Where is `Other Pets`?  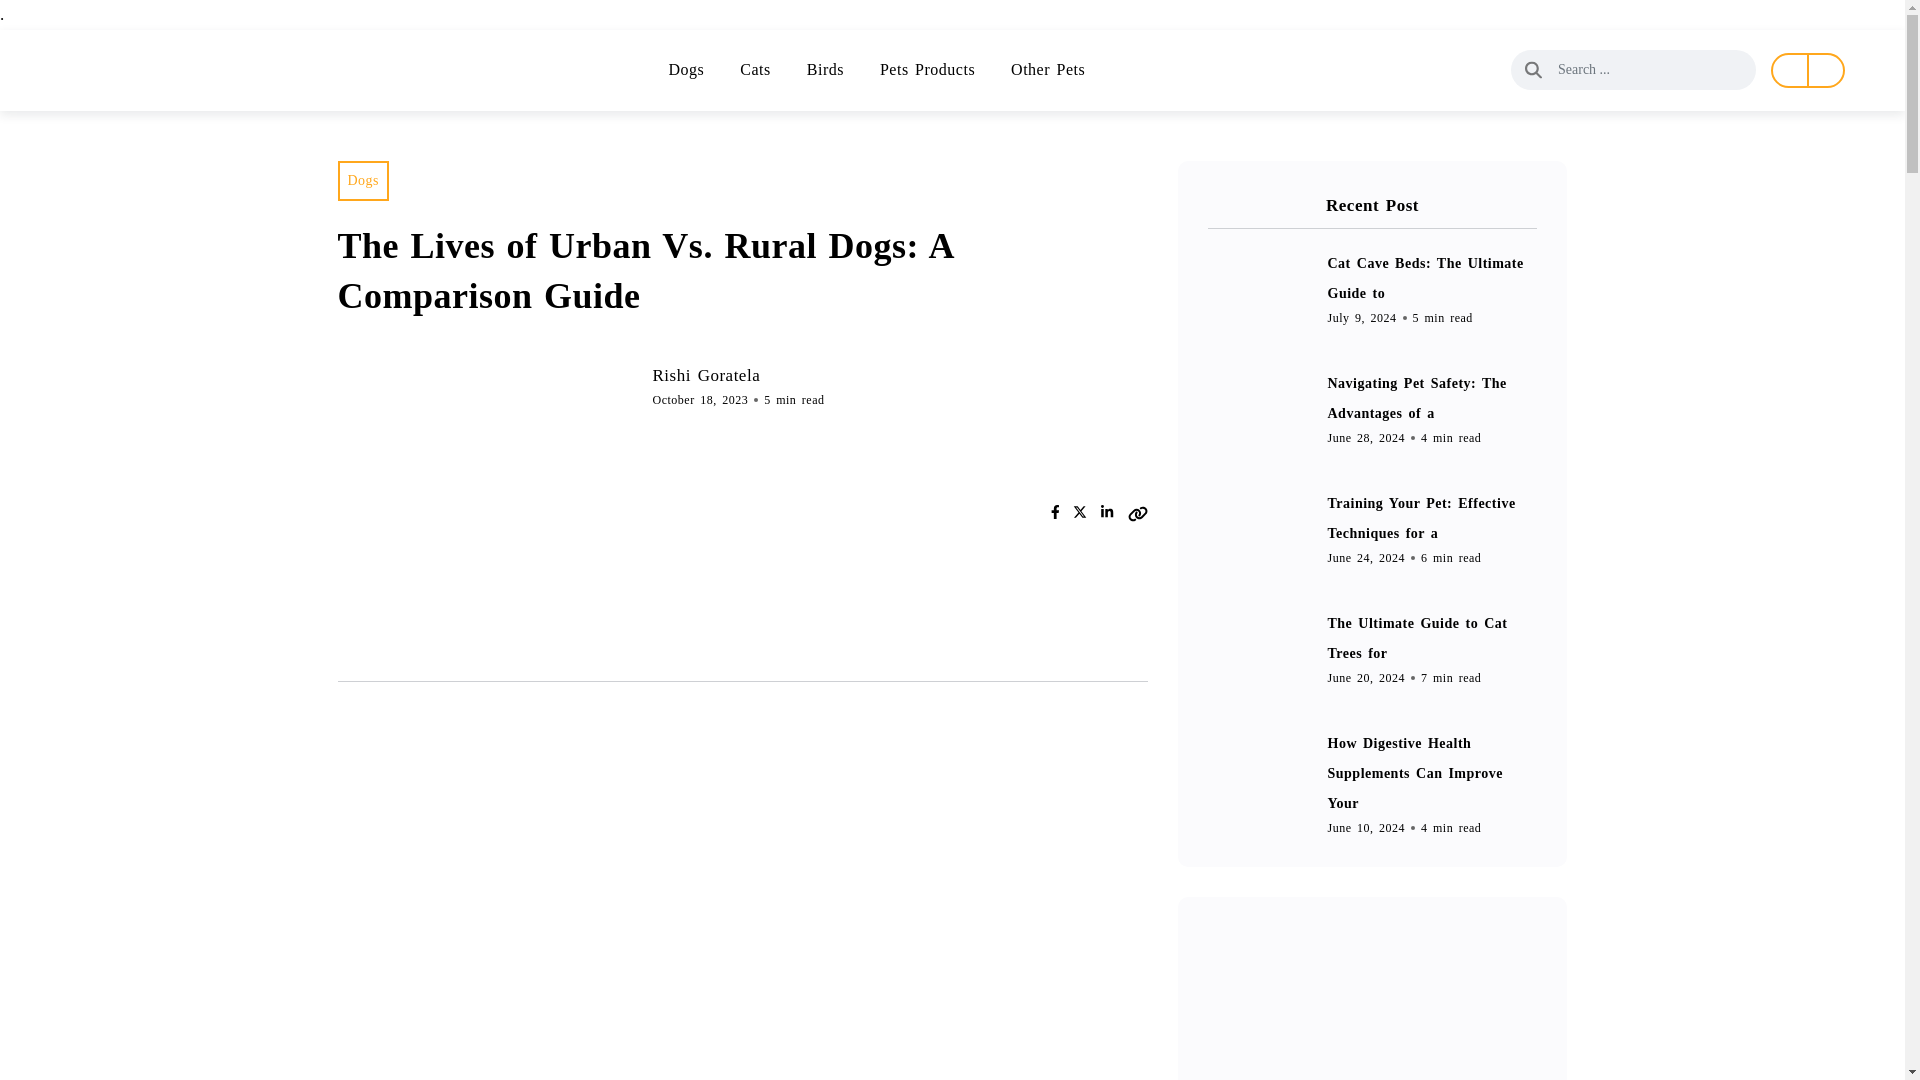
Other Pets is located at coordinates (1048, 70).